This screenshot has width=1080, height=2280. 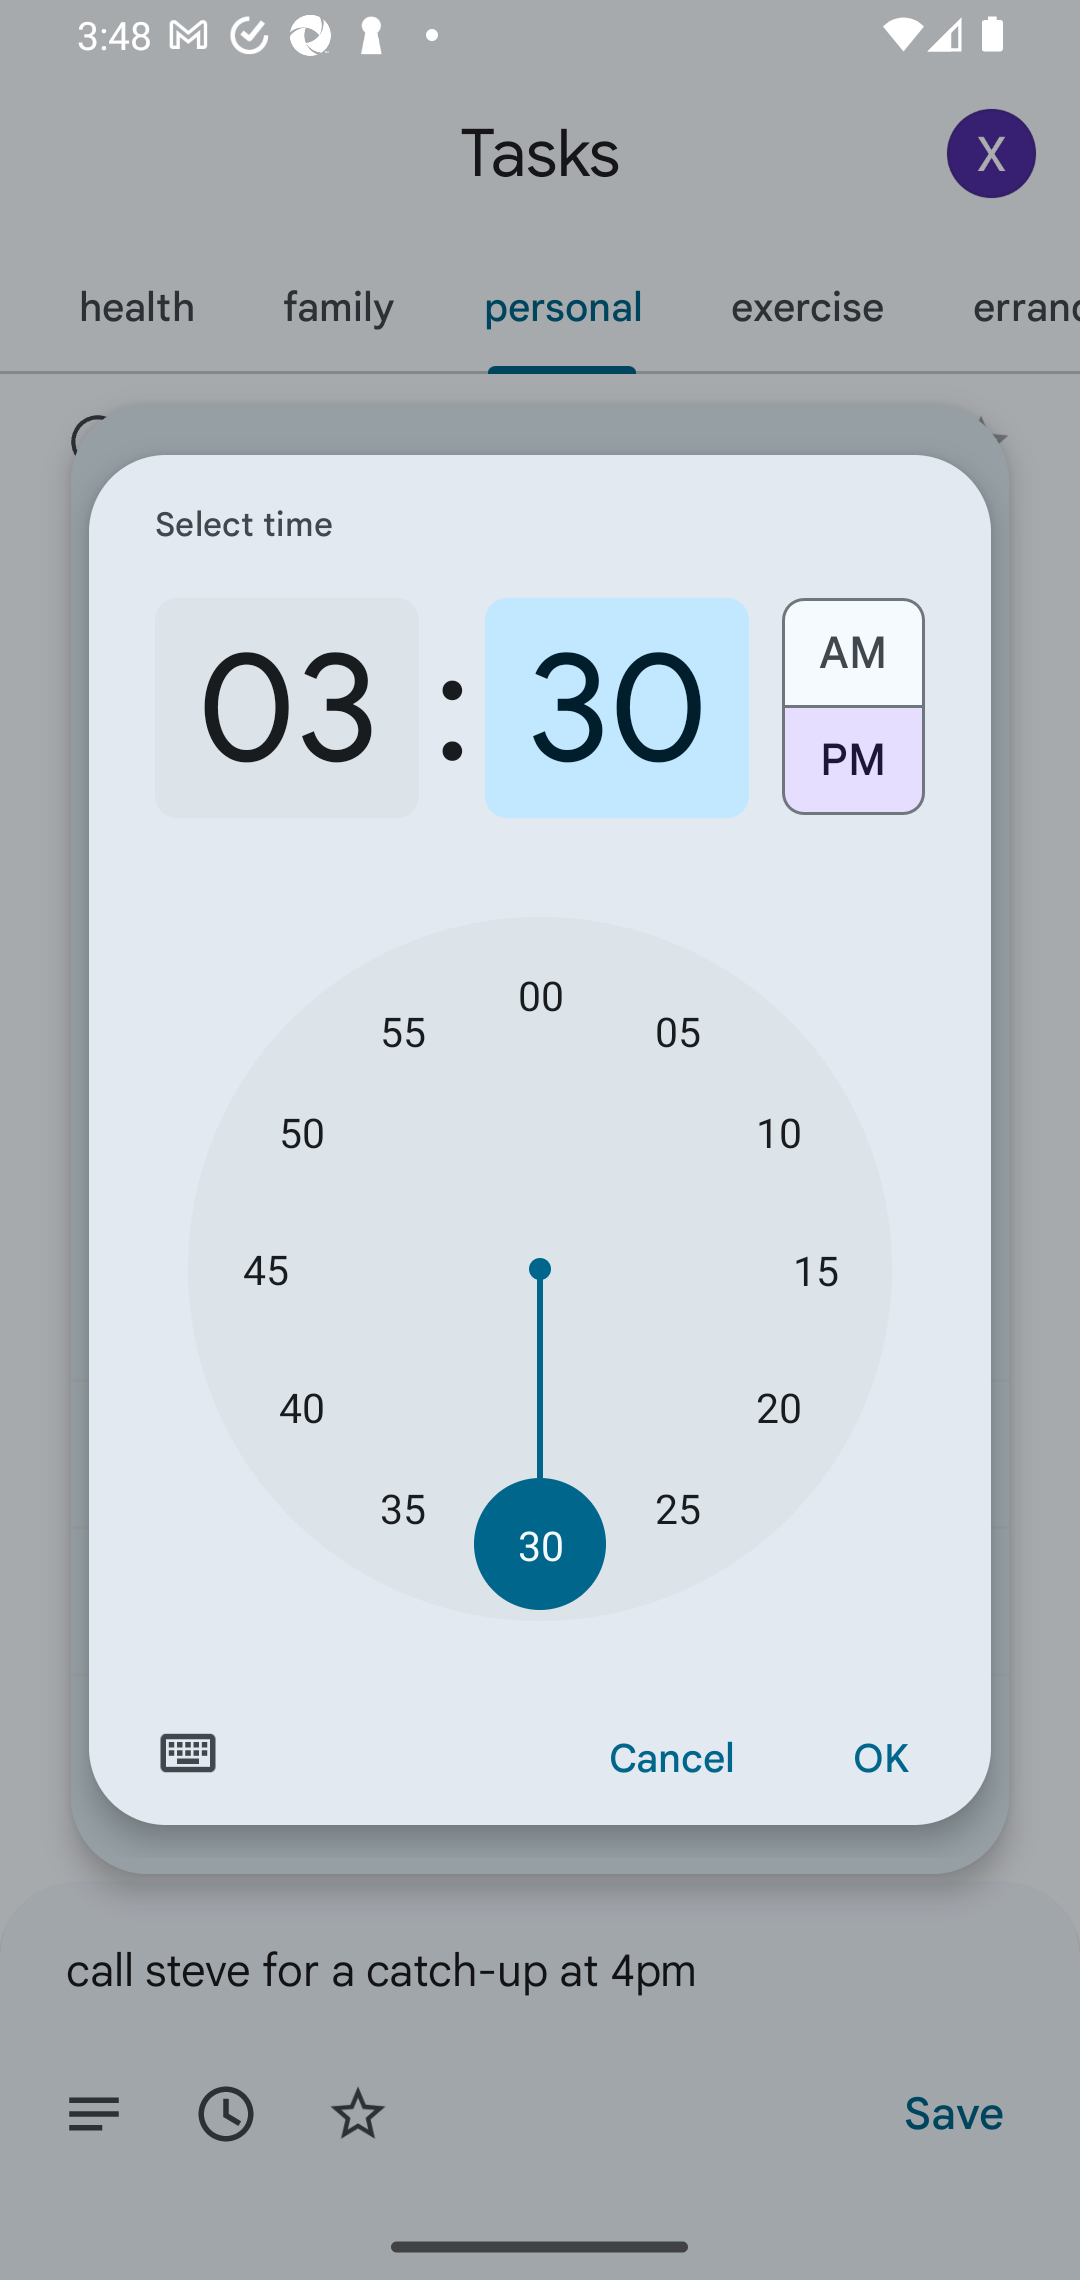 I want to click on 03 3 o'clock, so click(x=287, y=708).